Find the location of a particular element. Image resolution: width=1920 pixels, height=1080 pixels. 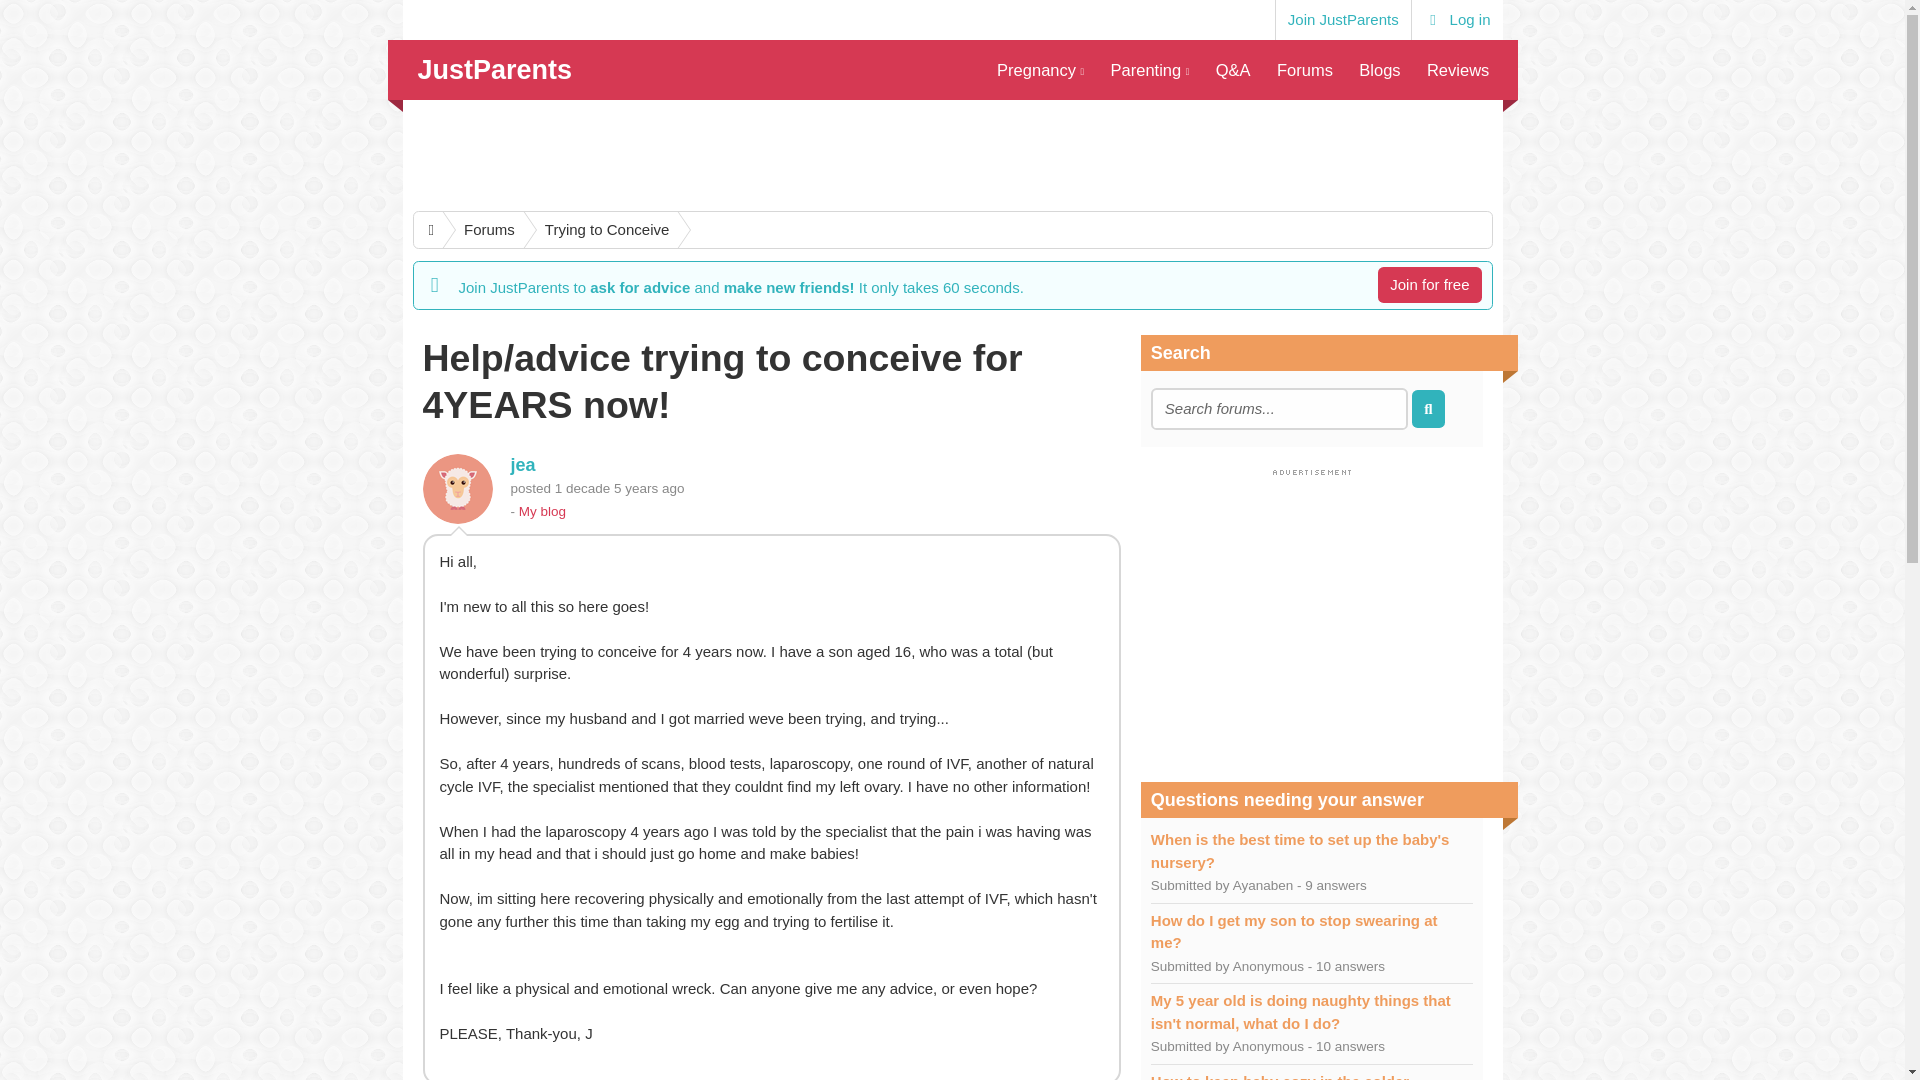

jea is located at coordinates (522, 464).